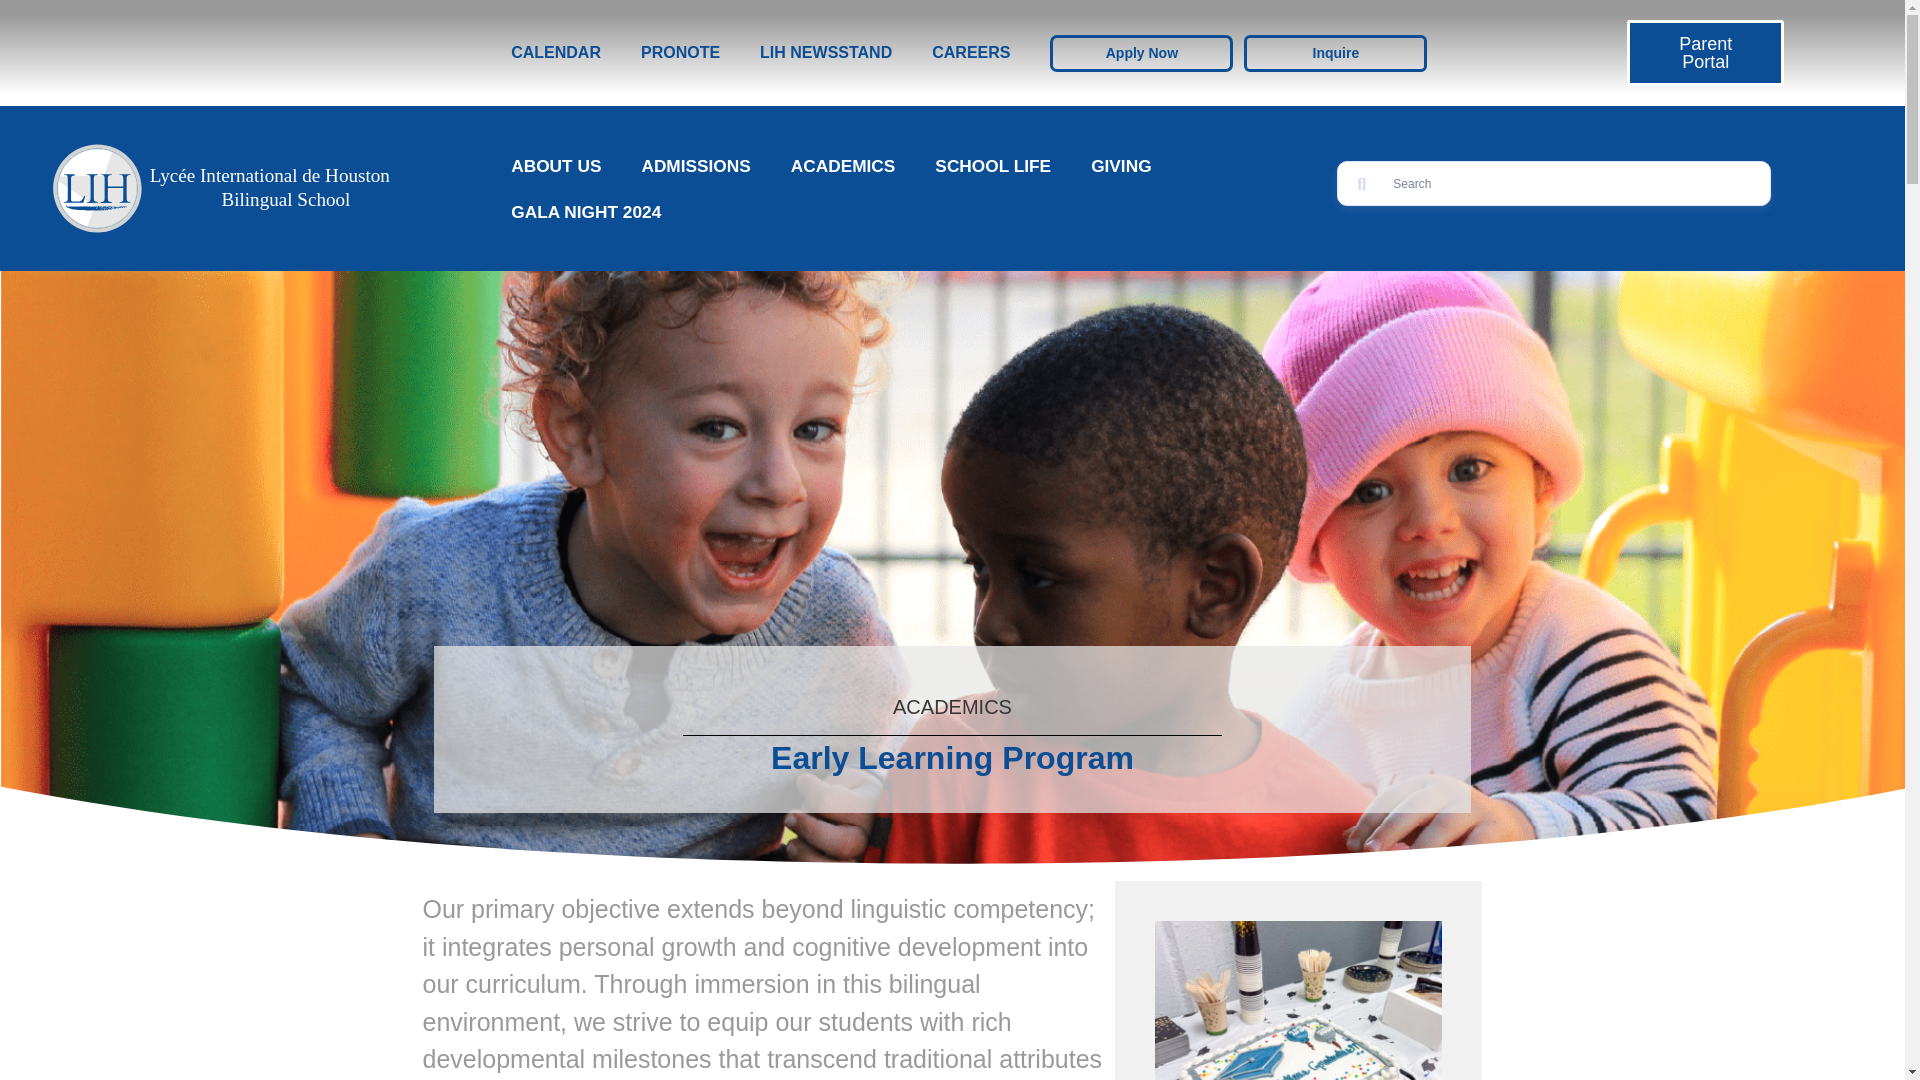 Image resolution: width=1920 pixels, height=1080 pixels. Describe the element at coordinates (993, 166) in the screenshot. I see `SCHOOL LIFE` at that location.